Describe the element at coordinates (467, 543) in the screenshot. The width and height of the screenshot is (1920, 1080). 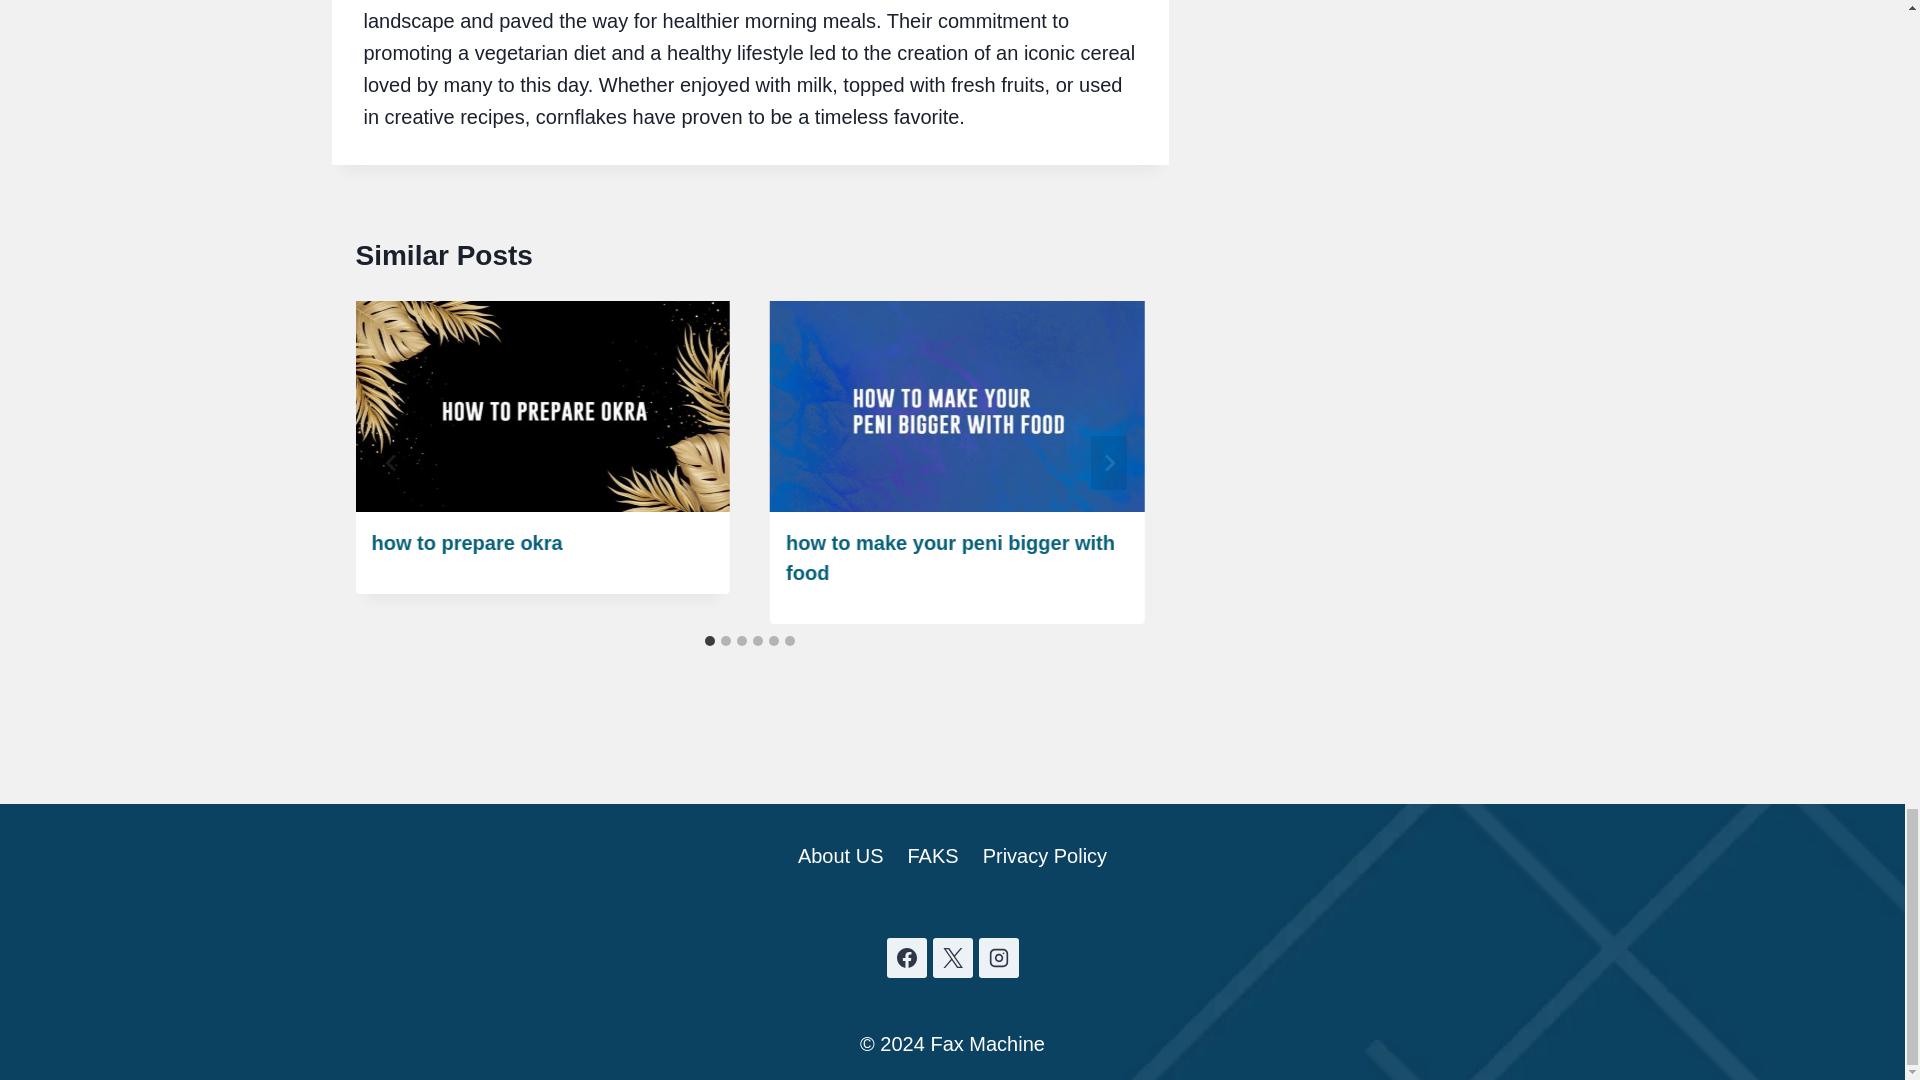
I see `how to prepare okra` at that location.